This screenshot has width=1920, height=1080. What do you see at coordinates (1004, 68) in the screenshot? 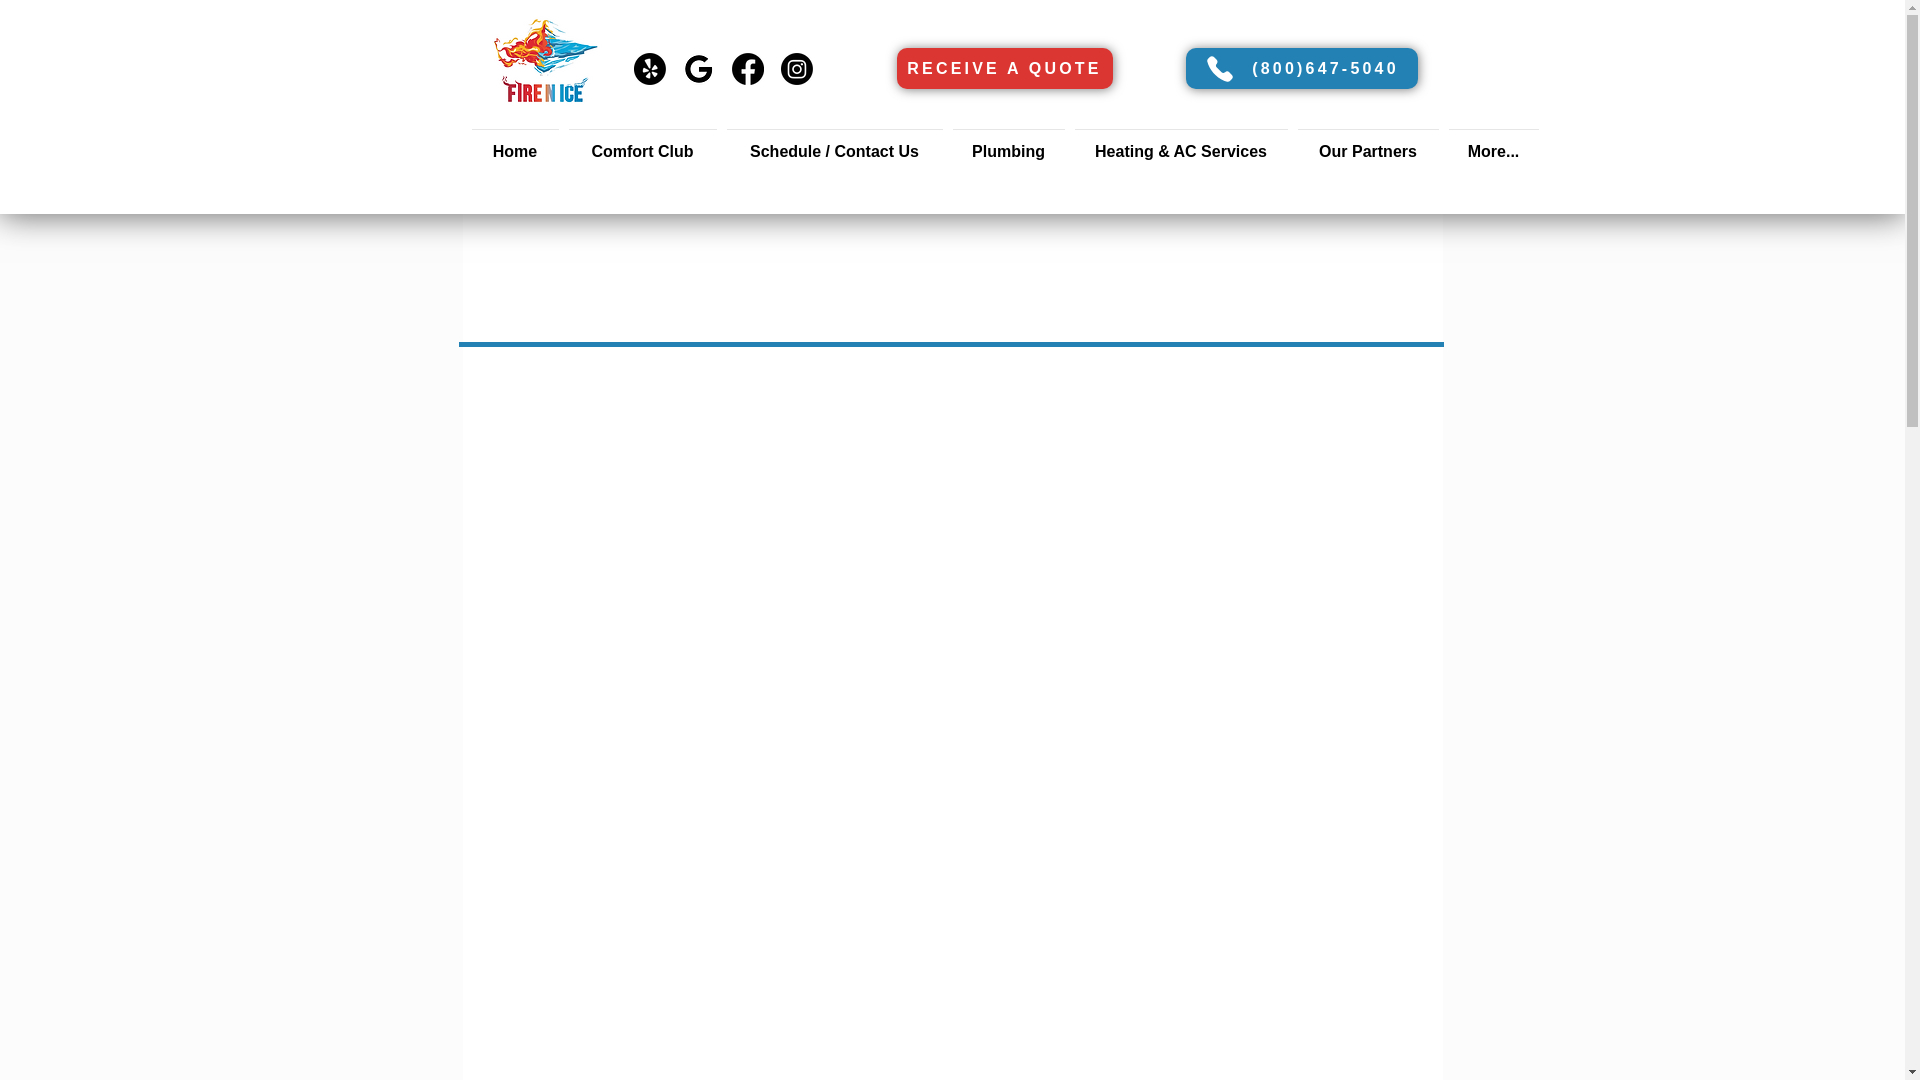
I see `RECEIVE A QUOTE` at bounding box center [1004, 68].